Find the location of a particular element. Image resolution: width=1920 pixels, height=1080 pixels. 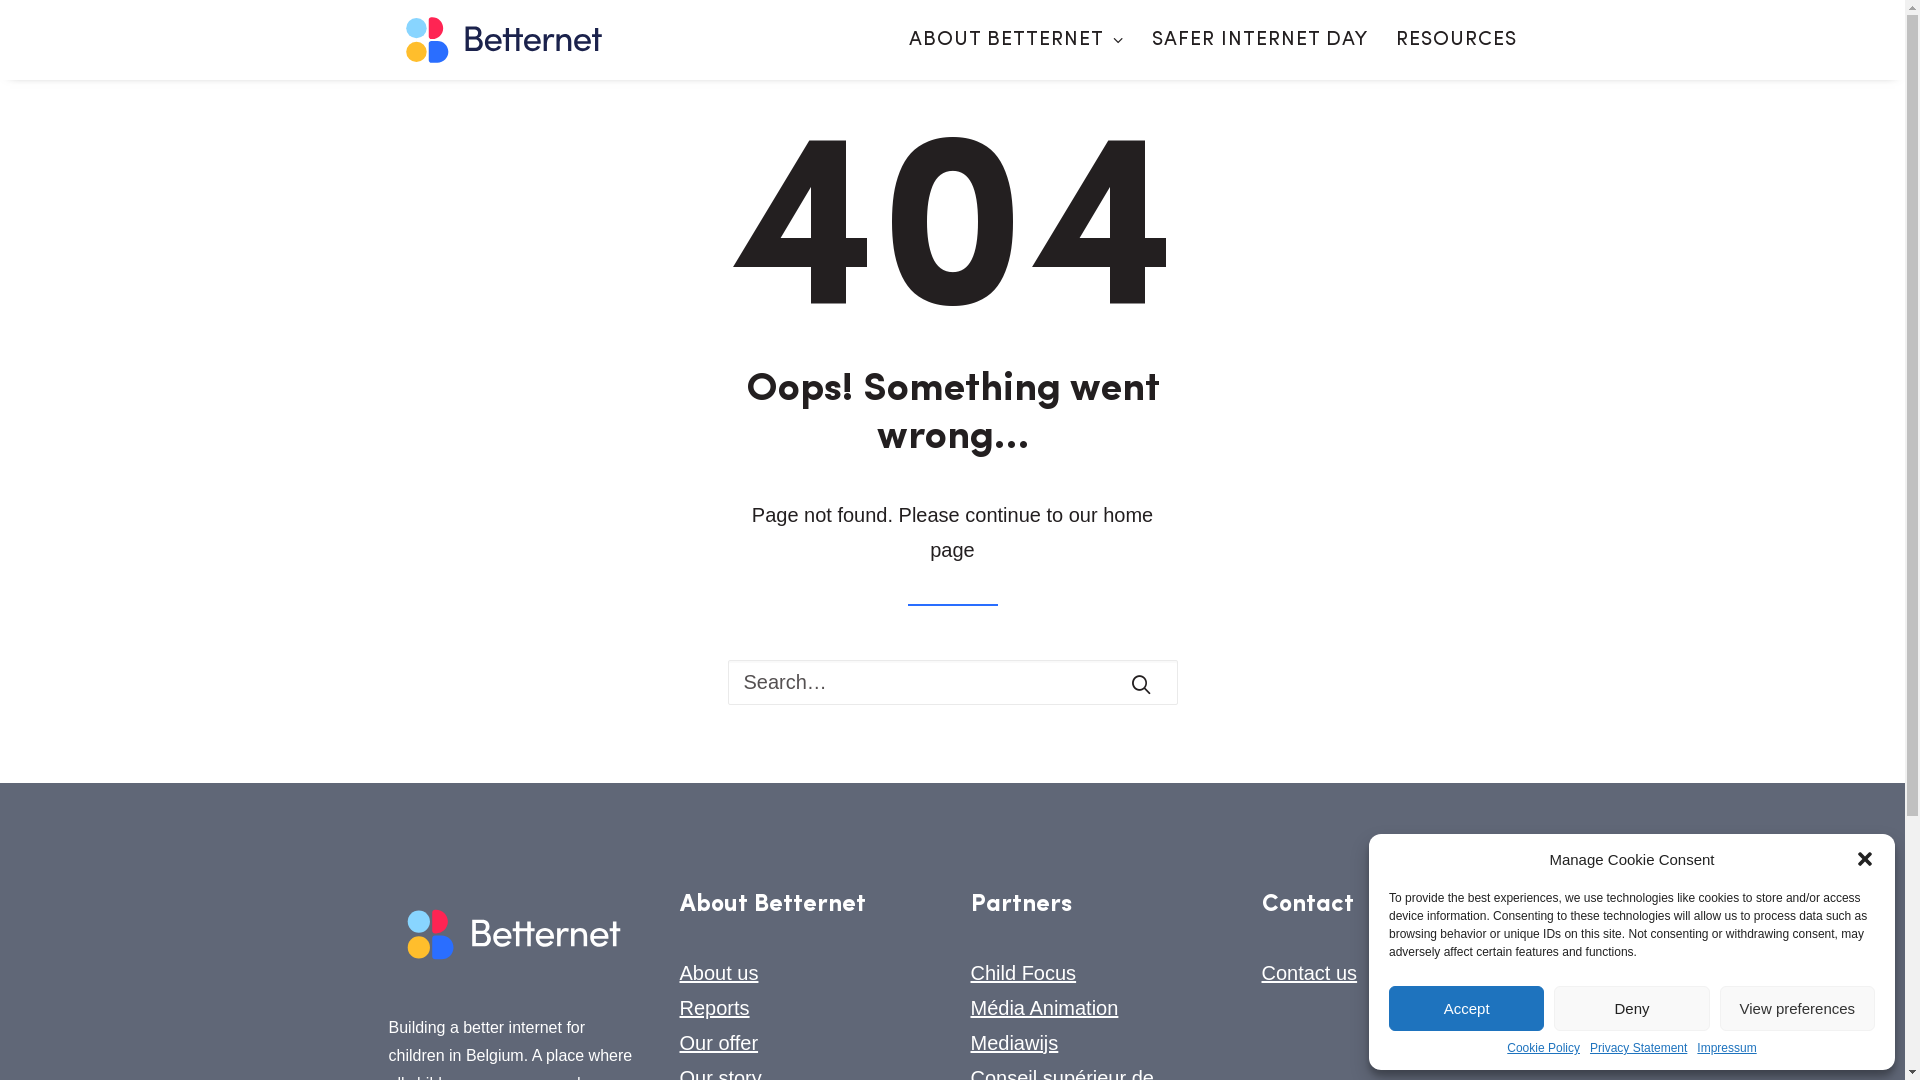

Cookie Policy is located at coordinates (1544, 1048).